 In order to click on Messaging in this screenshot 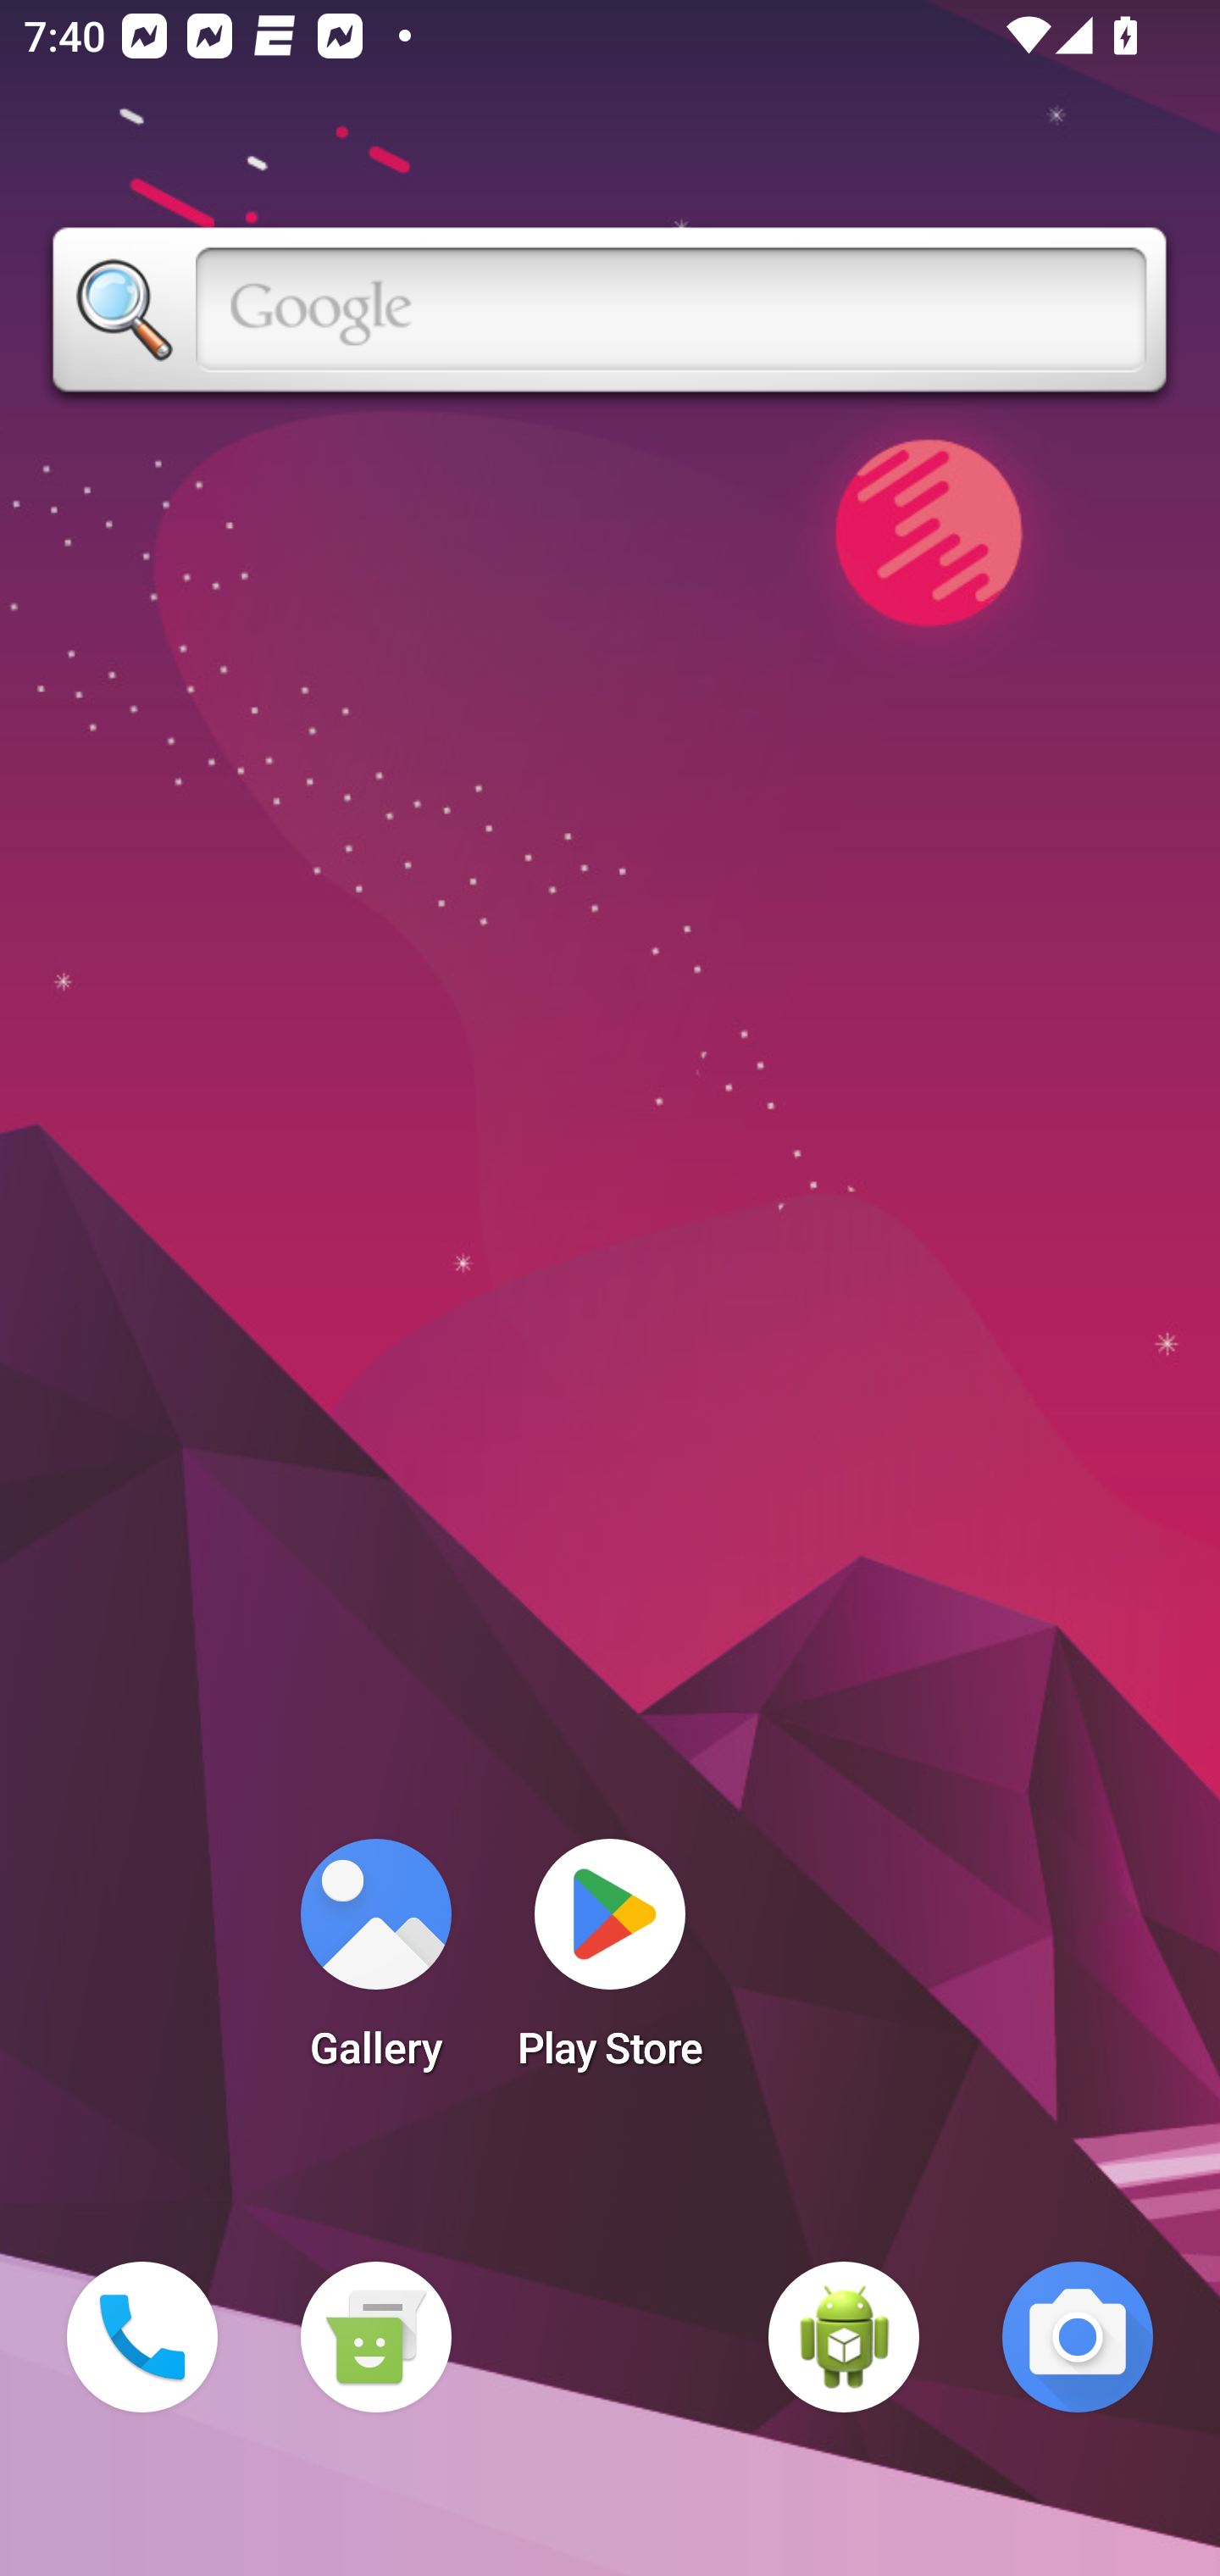, I will do `click(375, 2337)`.